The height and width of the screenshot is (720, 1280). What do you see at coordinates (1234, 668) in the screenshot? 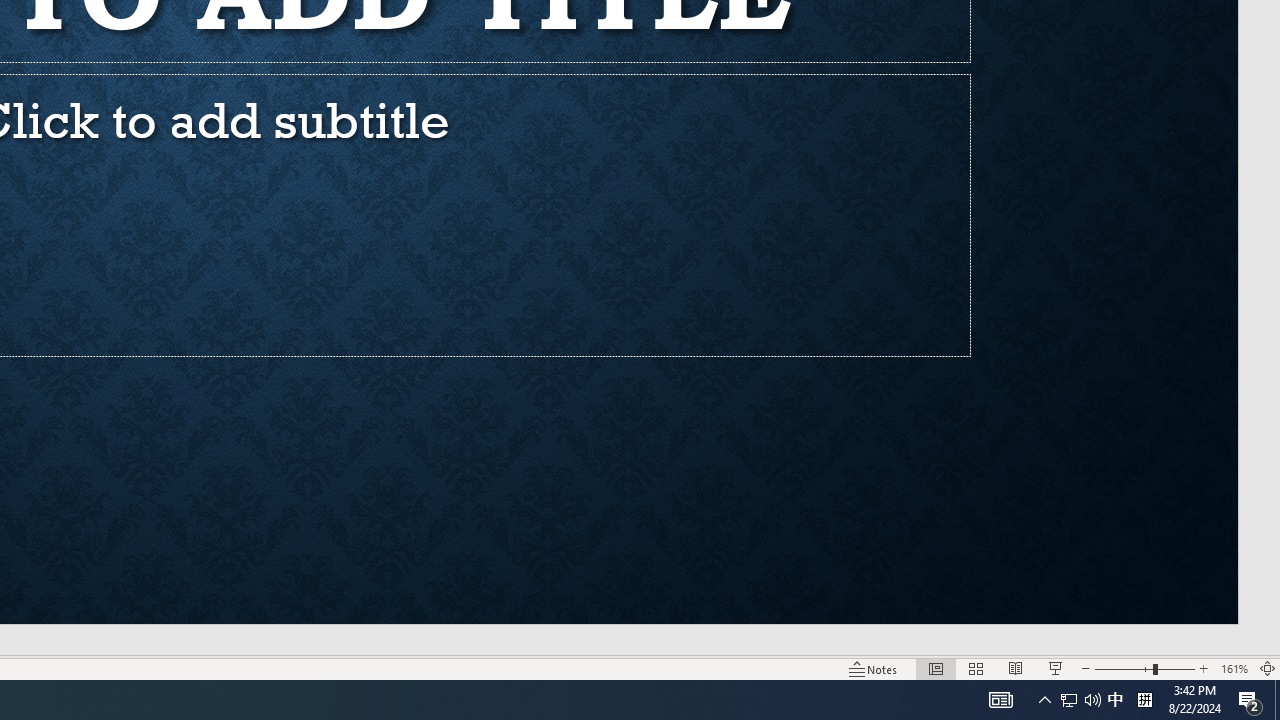
I see `Zoom 161%` at bounding box center [1234, 668].